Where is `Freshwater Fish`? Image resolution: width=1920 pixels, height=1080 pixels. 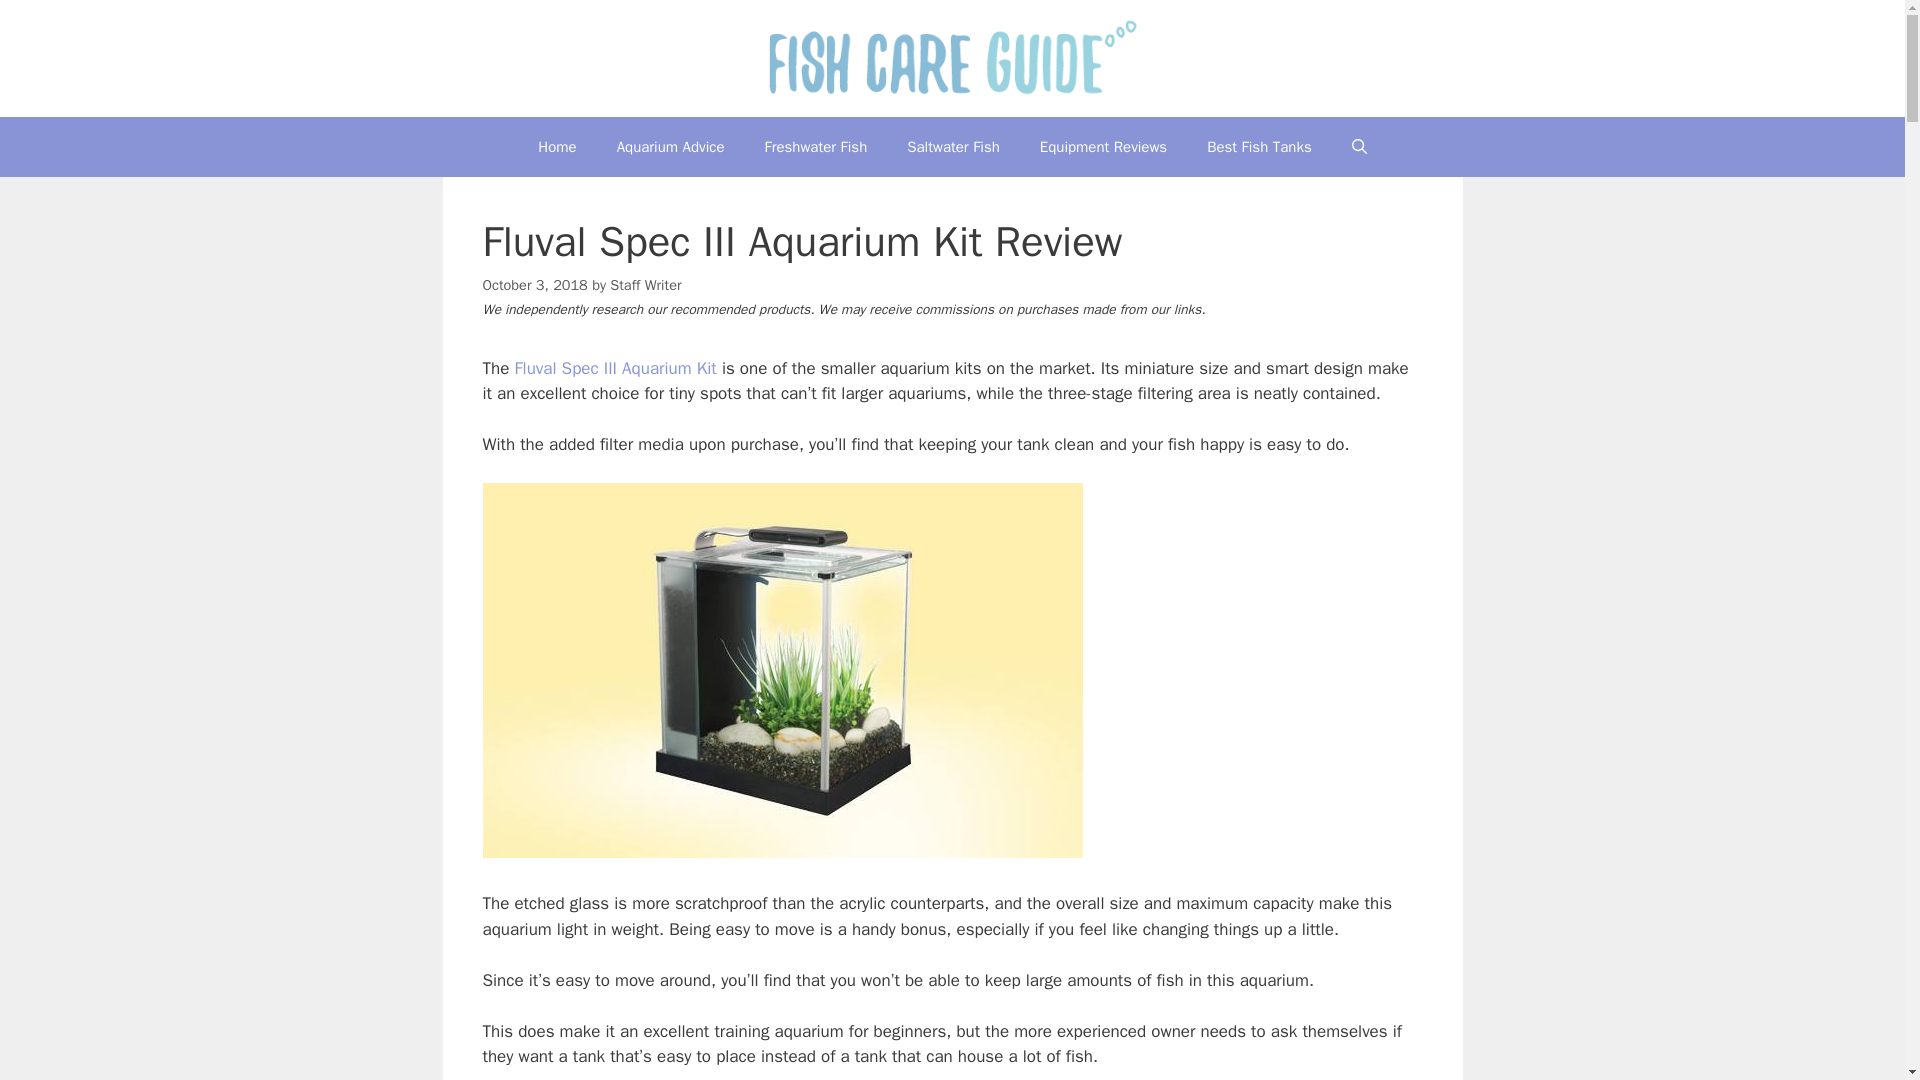
Freshwater Fish is located at coordinates (816, 146).